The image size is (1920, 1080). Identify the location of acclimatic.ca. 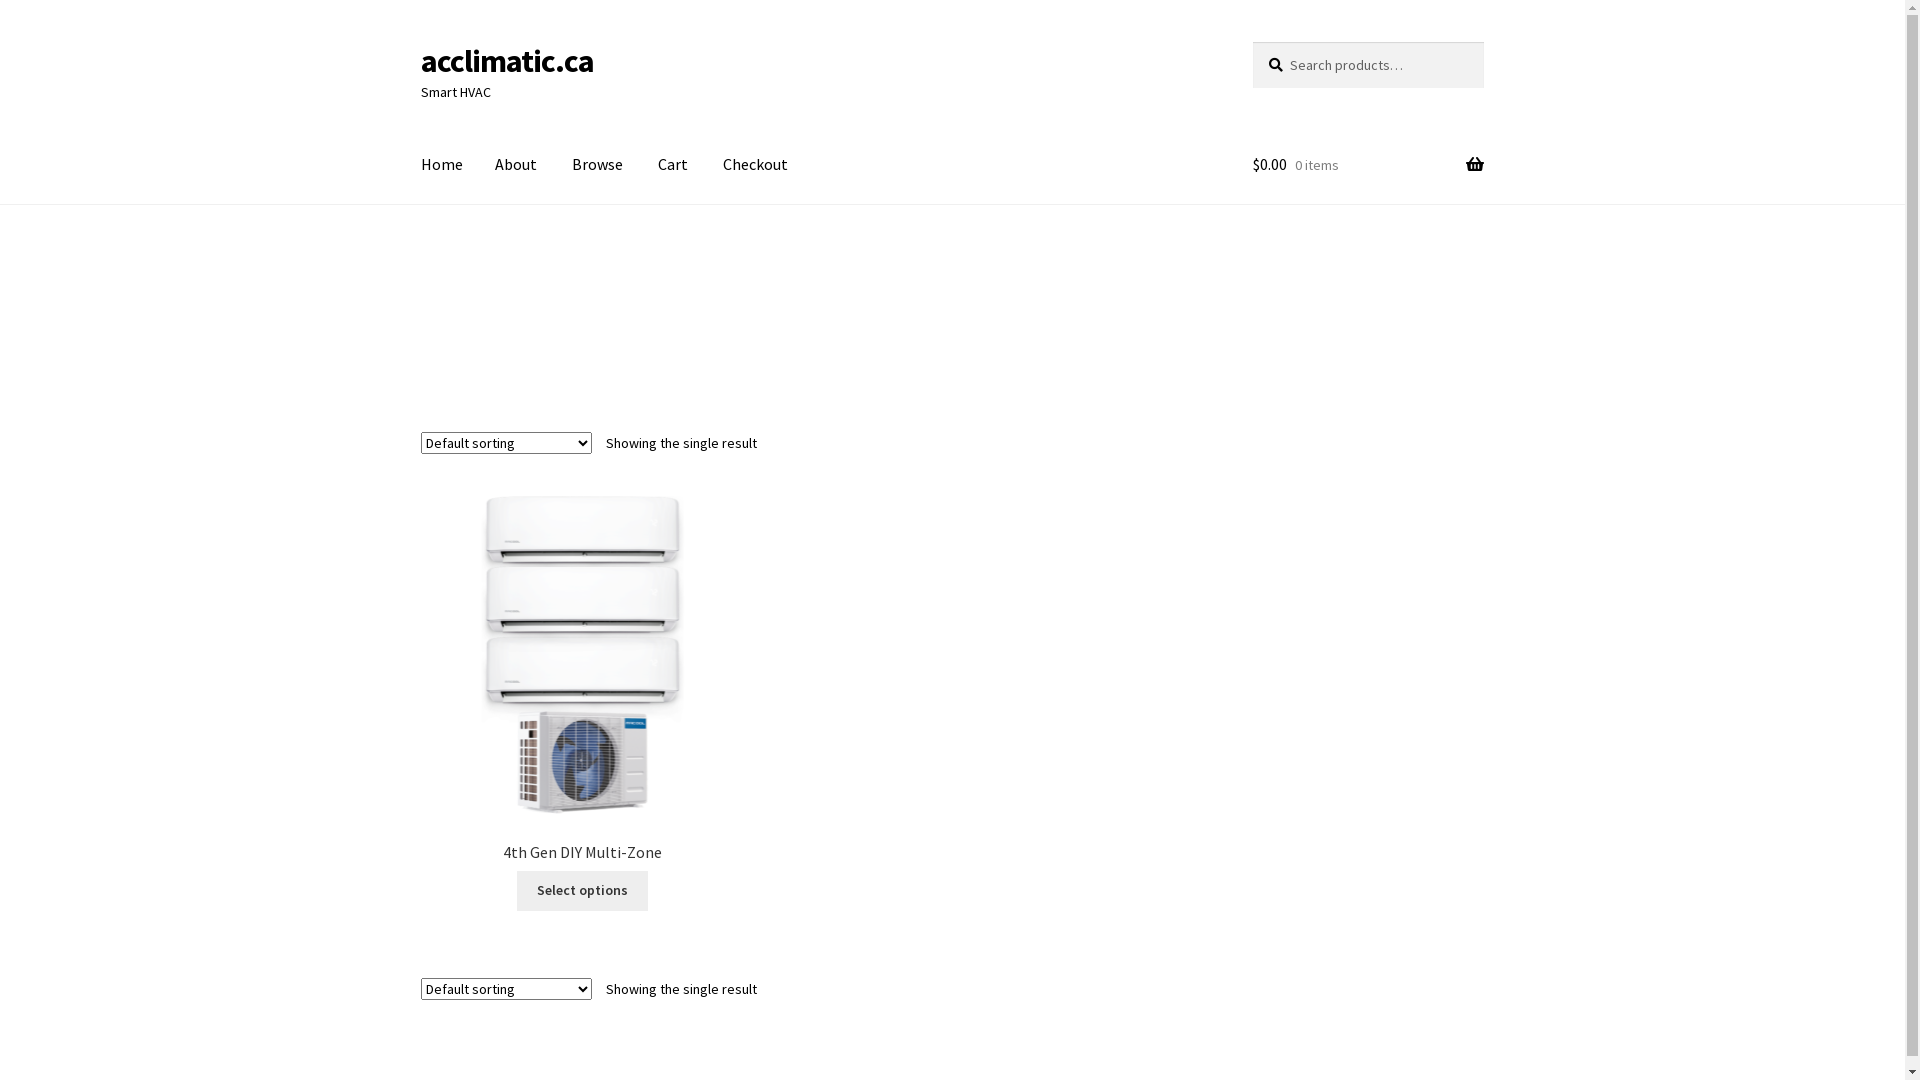
(508, 61).